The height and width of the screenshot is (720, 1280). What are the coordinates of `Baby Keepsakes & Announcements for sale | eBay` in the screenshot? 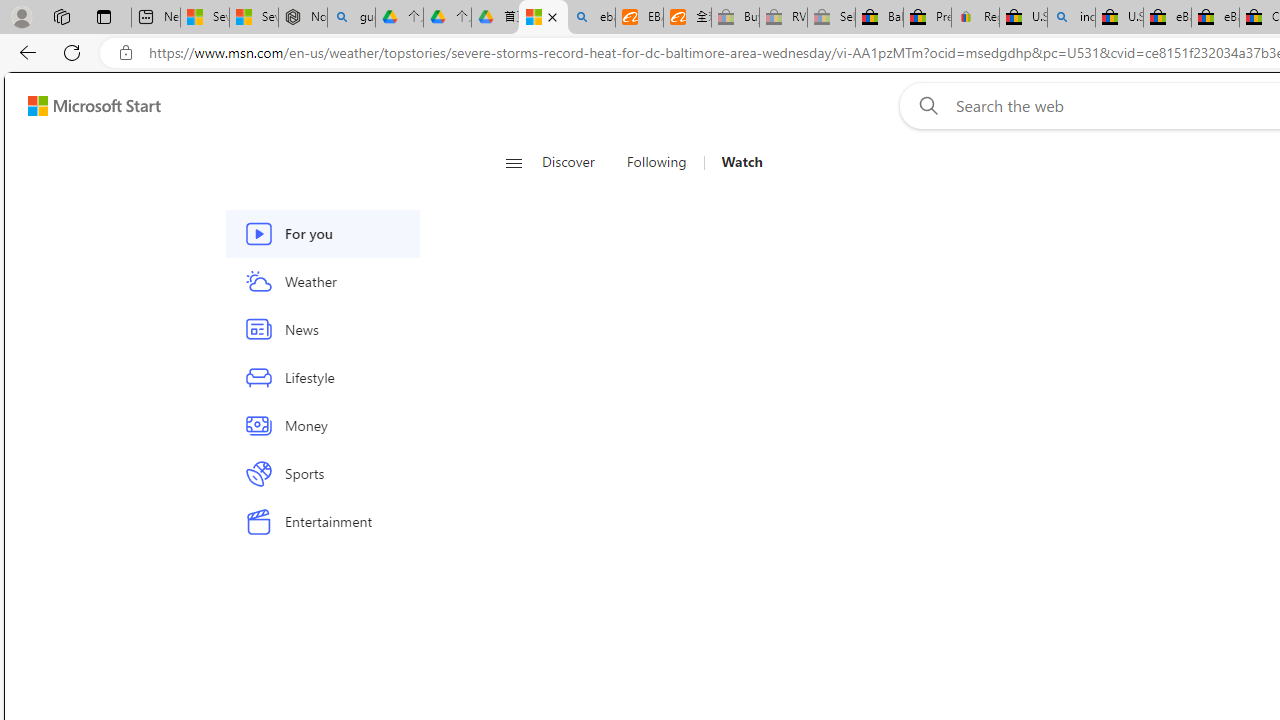 It's located at (879, 18).